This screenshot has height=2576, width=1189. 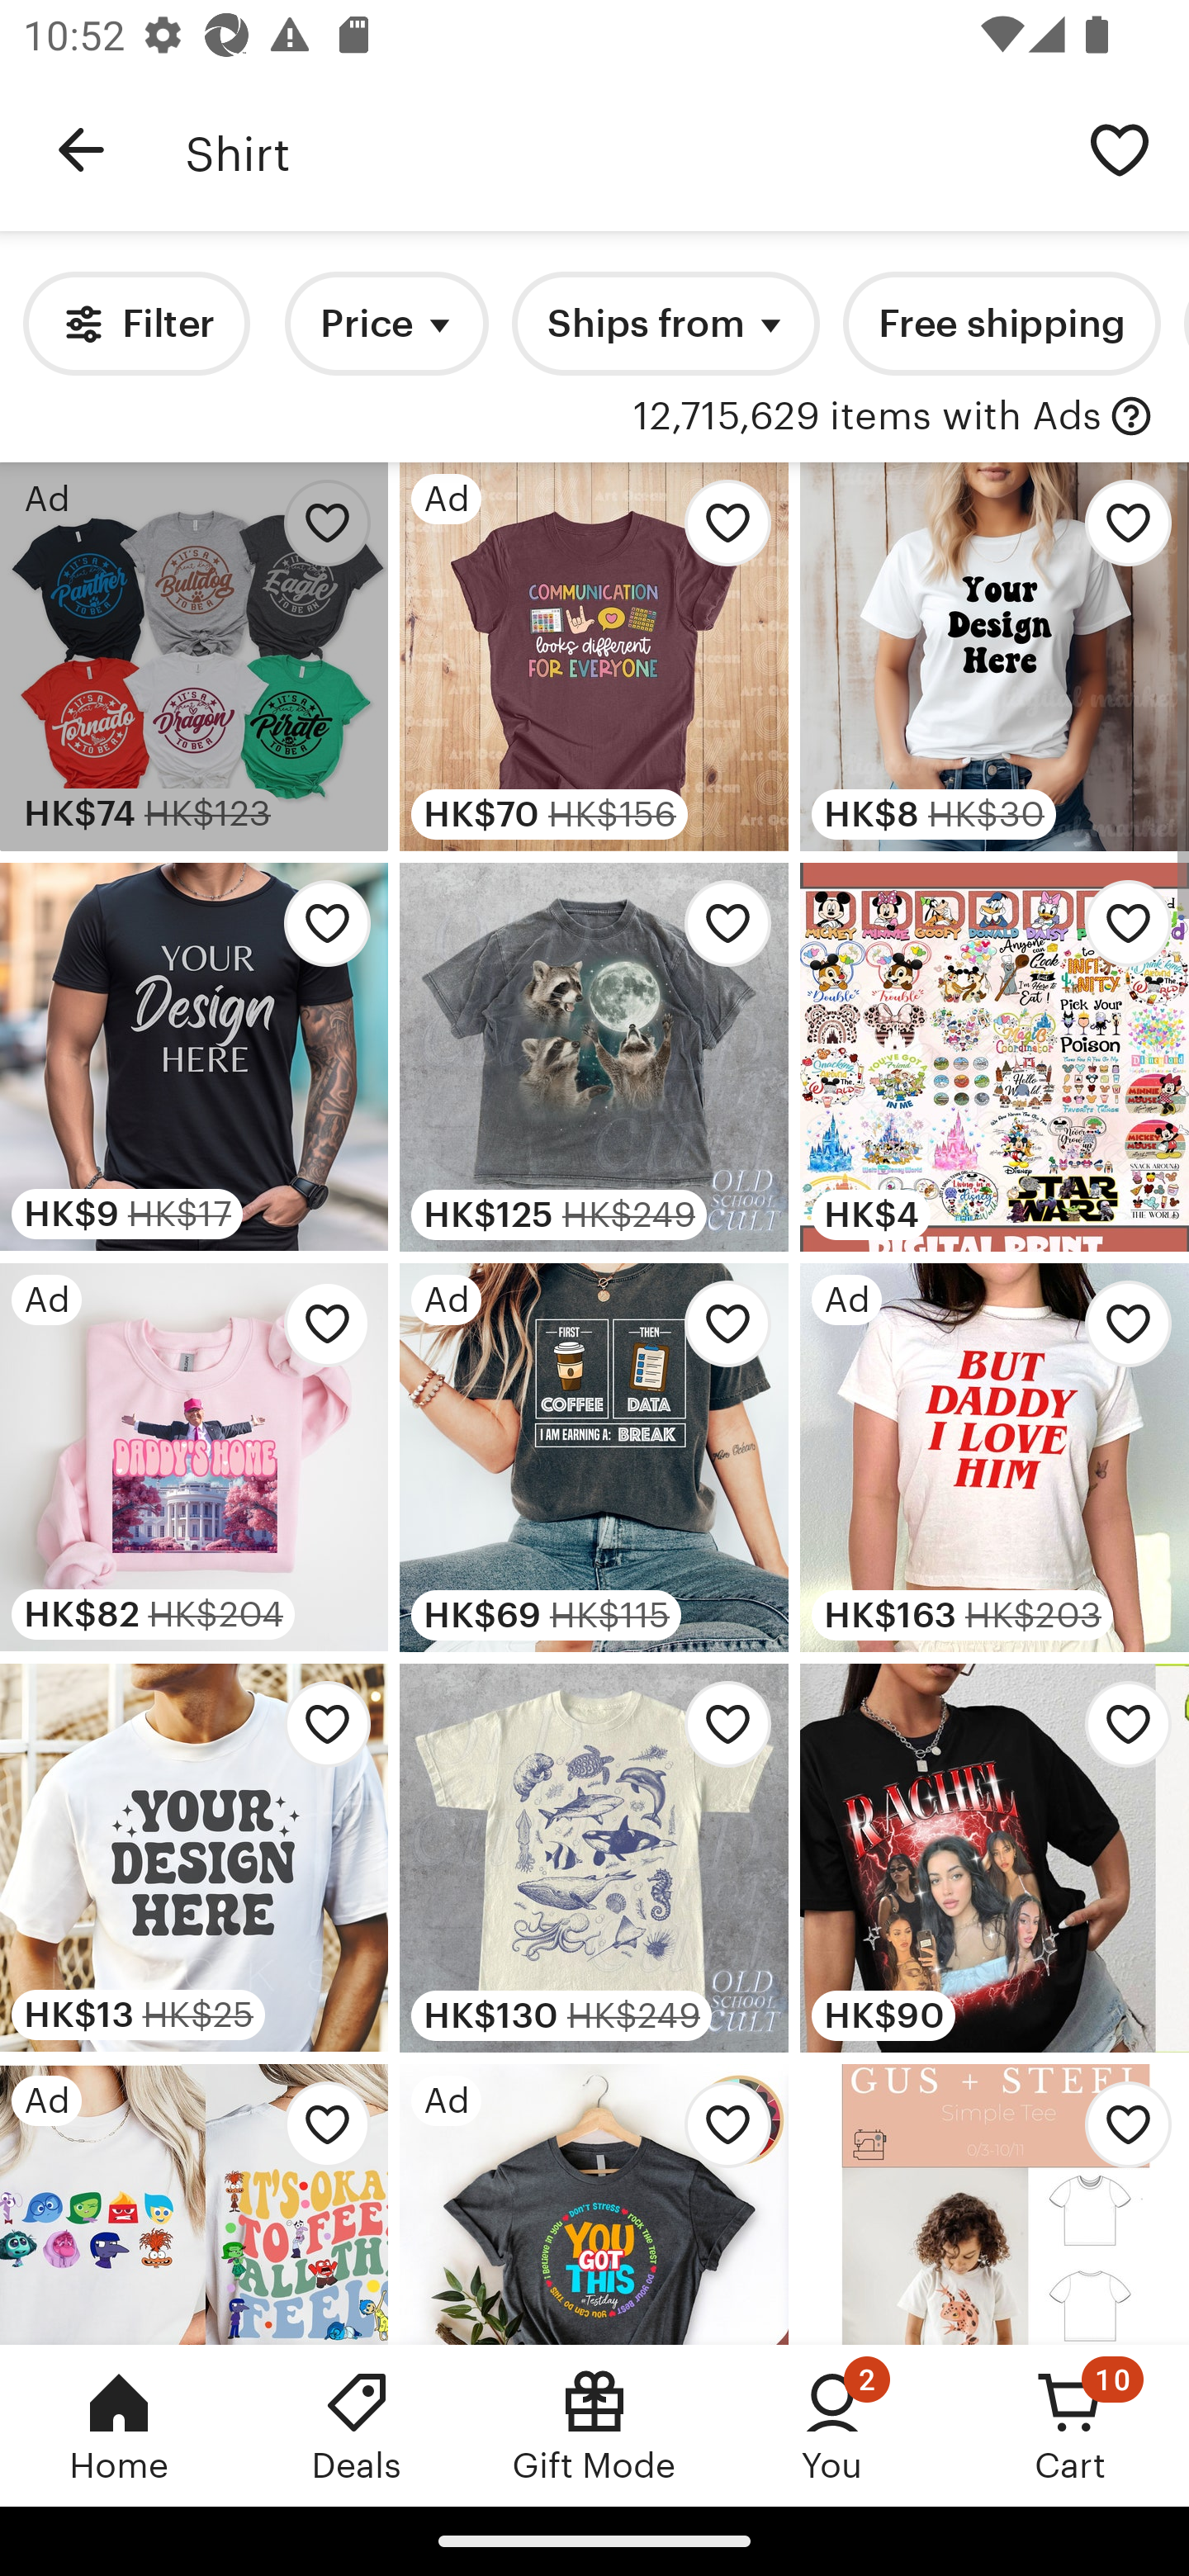 I want to click on 12,715,629 items with Ads, so click(x=867, y=417).